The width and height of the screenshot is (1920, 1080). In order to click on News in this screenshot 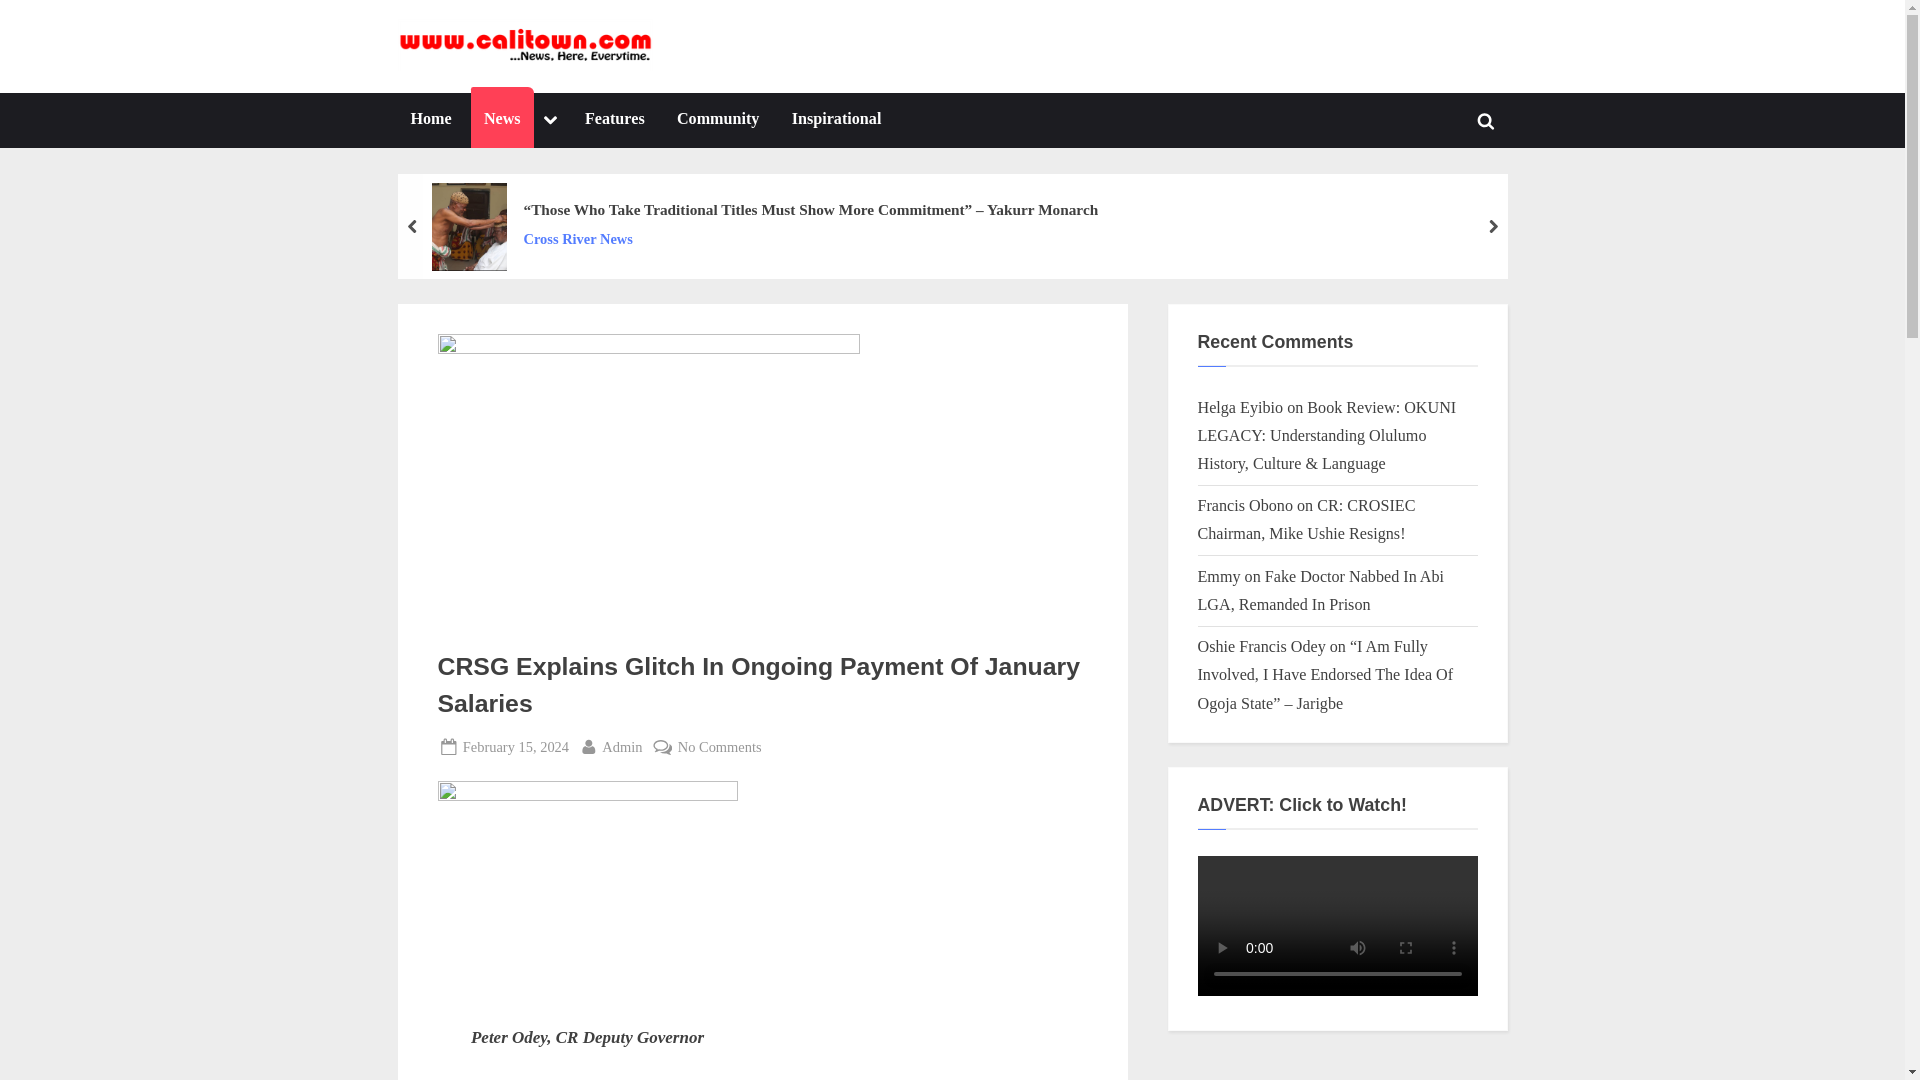, I will do `click(502, 120)`.